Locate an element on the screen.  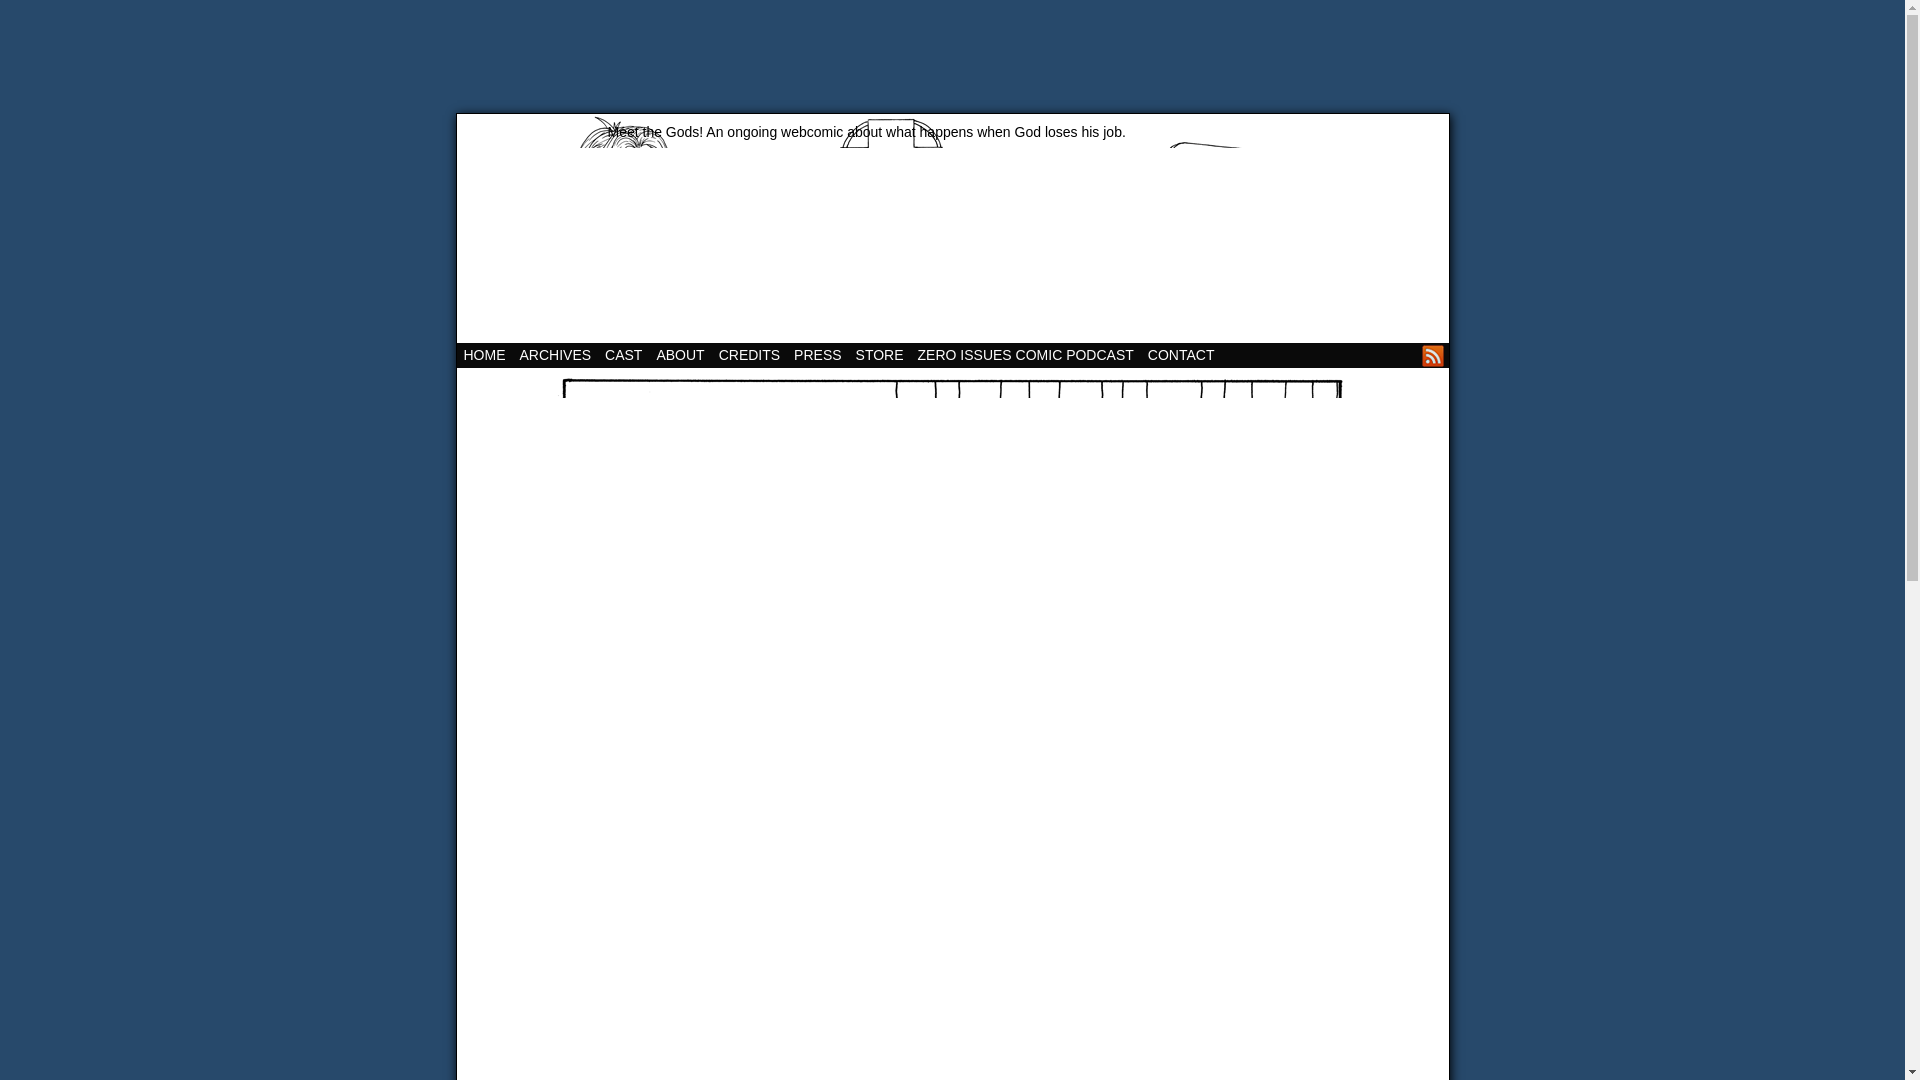
EMAIL is located at coordinates (1408, 356).